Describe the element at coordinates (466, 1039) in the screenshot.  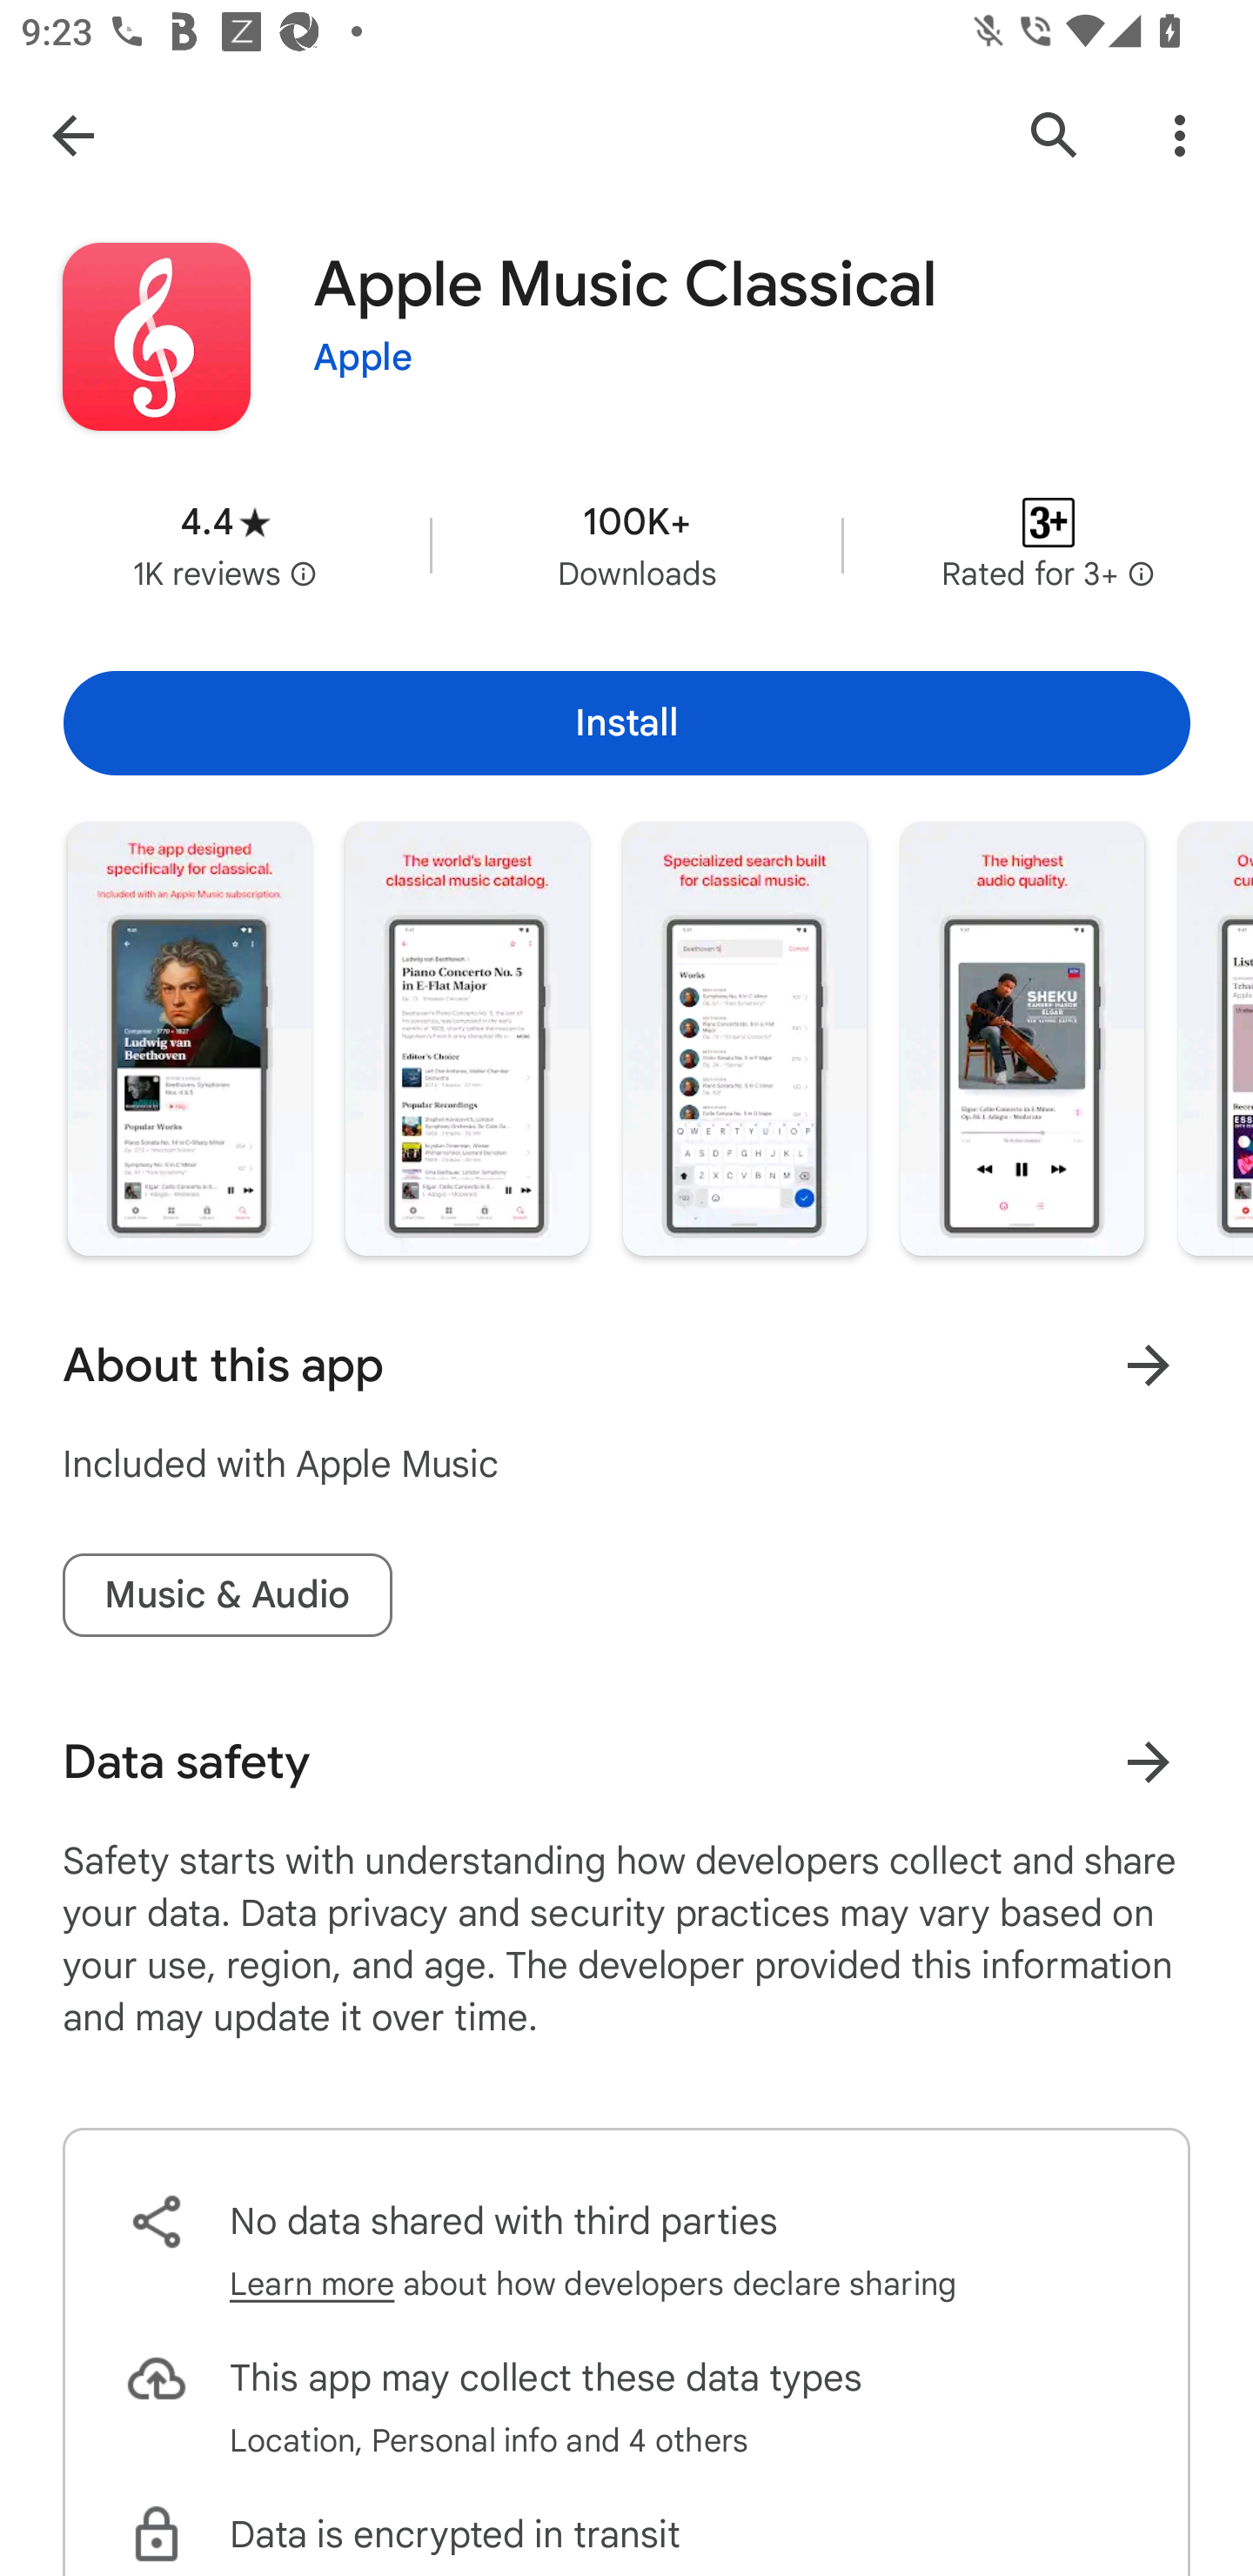
I see `Screenshot "2" of "6"` at that location.